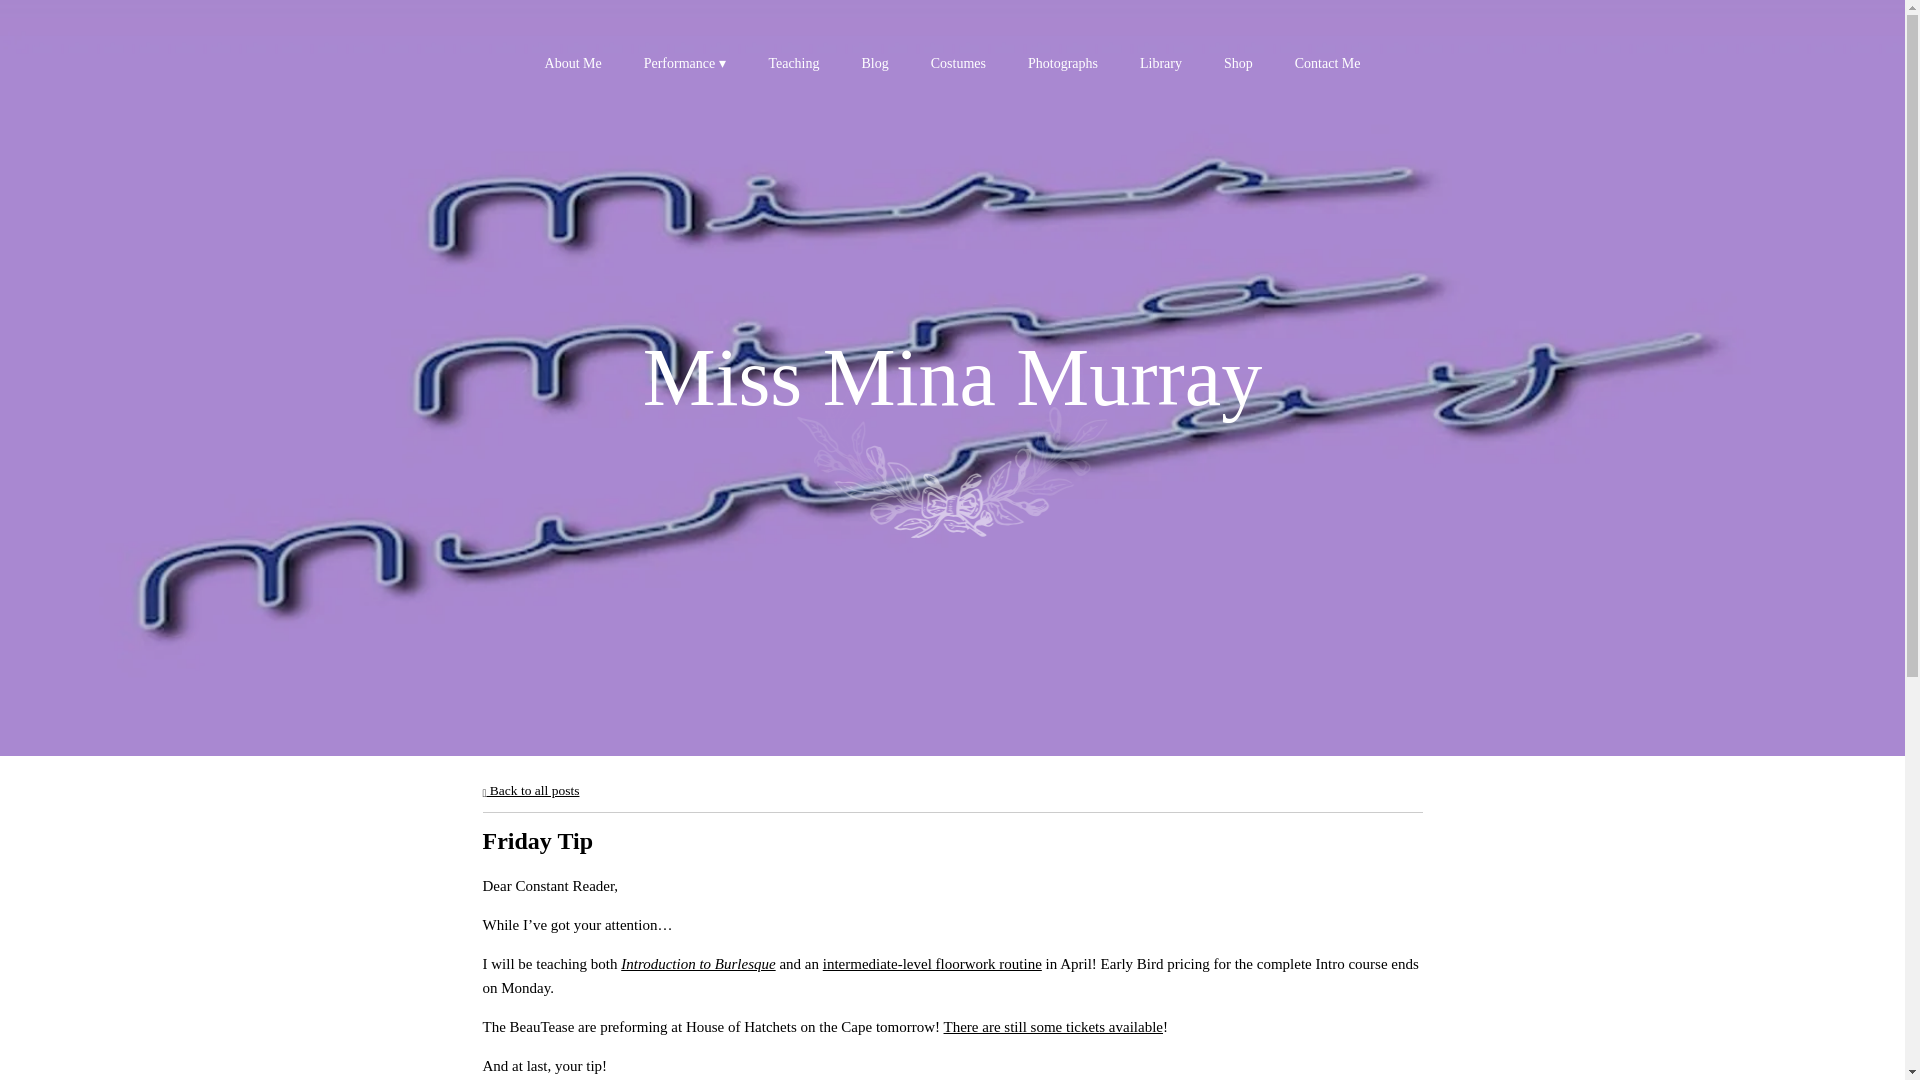 The image size is (1920, 1080). What do you see at coordinates (953, 396) in the screenshot?
I see `Miss Mina Murray` at bounding box center [953, 396].